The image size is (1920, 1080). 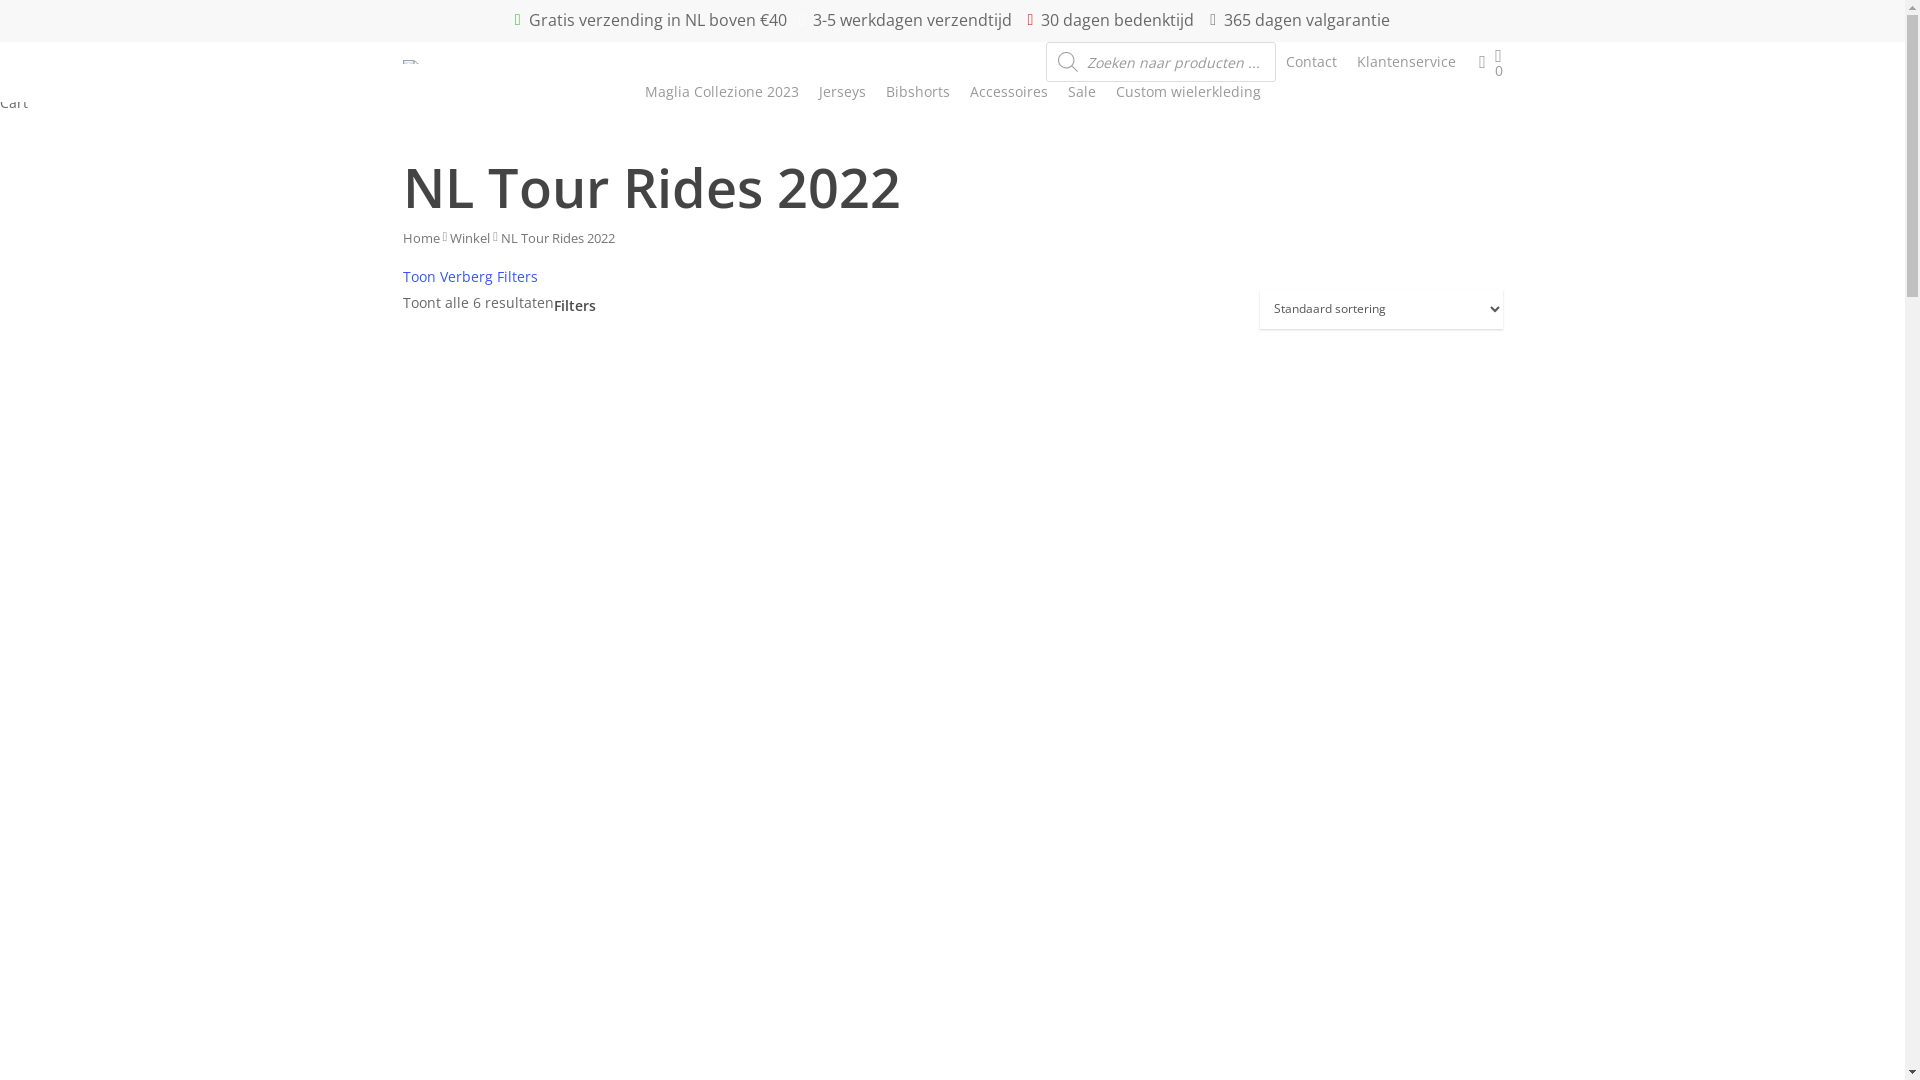 What do you see at coordinates (721, 92) in the screenshot?
I see `Maglia Collezione 2023` at bounding box center [721, 92].